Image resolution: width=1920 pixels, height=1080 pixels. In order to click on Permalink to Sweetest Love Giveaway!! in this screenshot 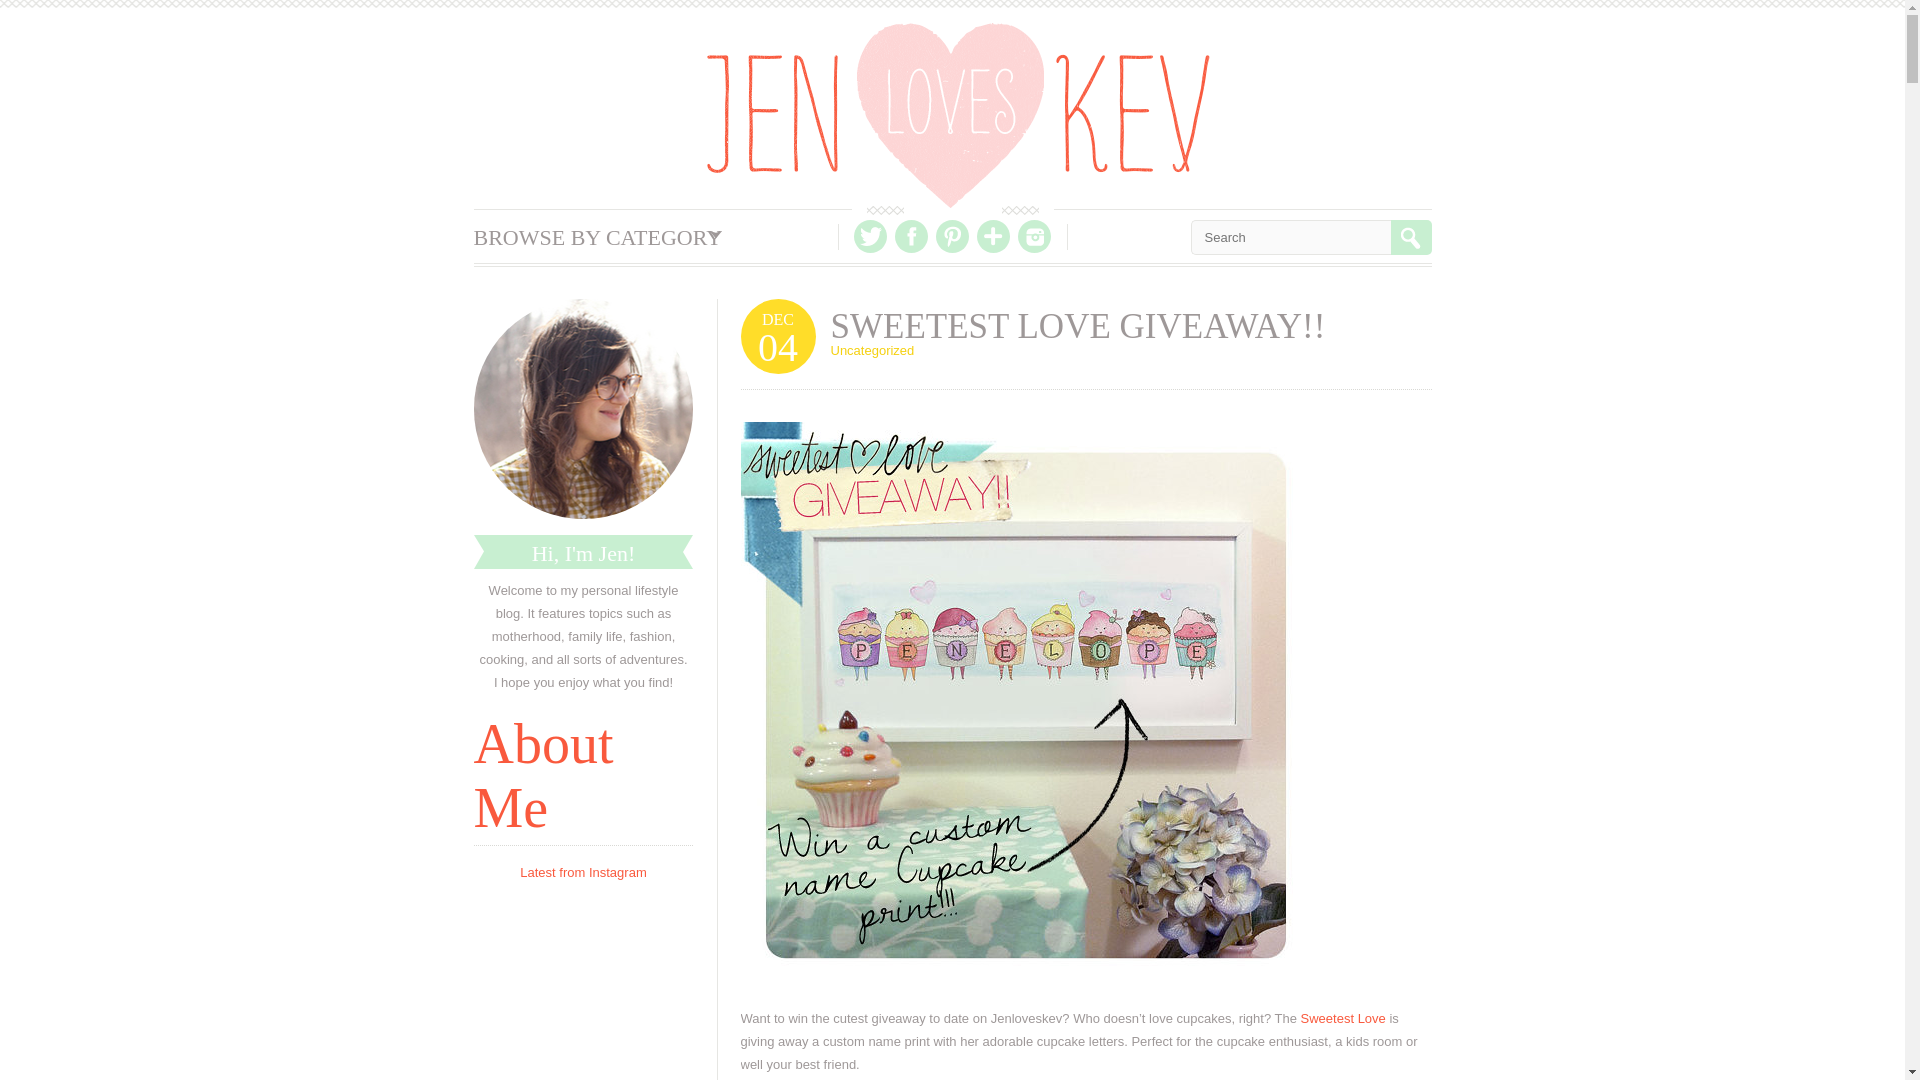, I will do `click(1076, 326)`.